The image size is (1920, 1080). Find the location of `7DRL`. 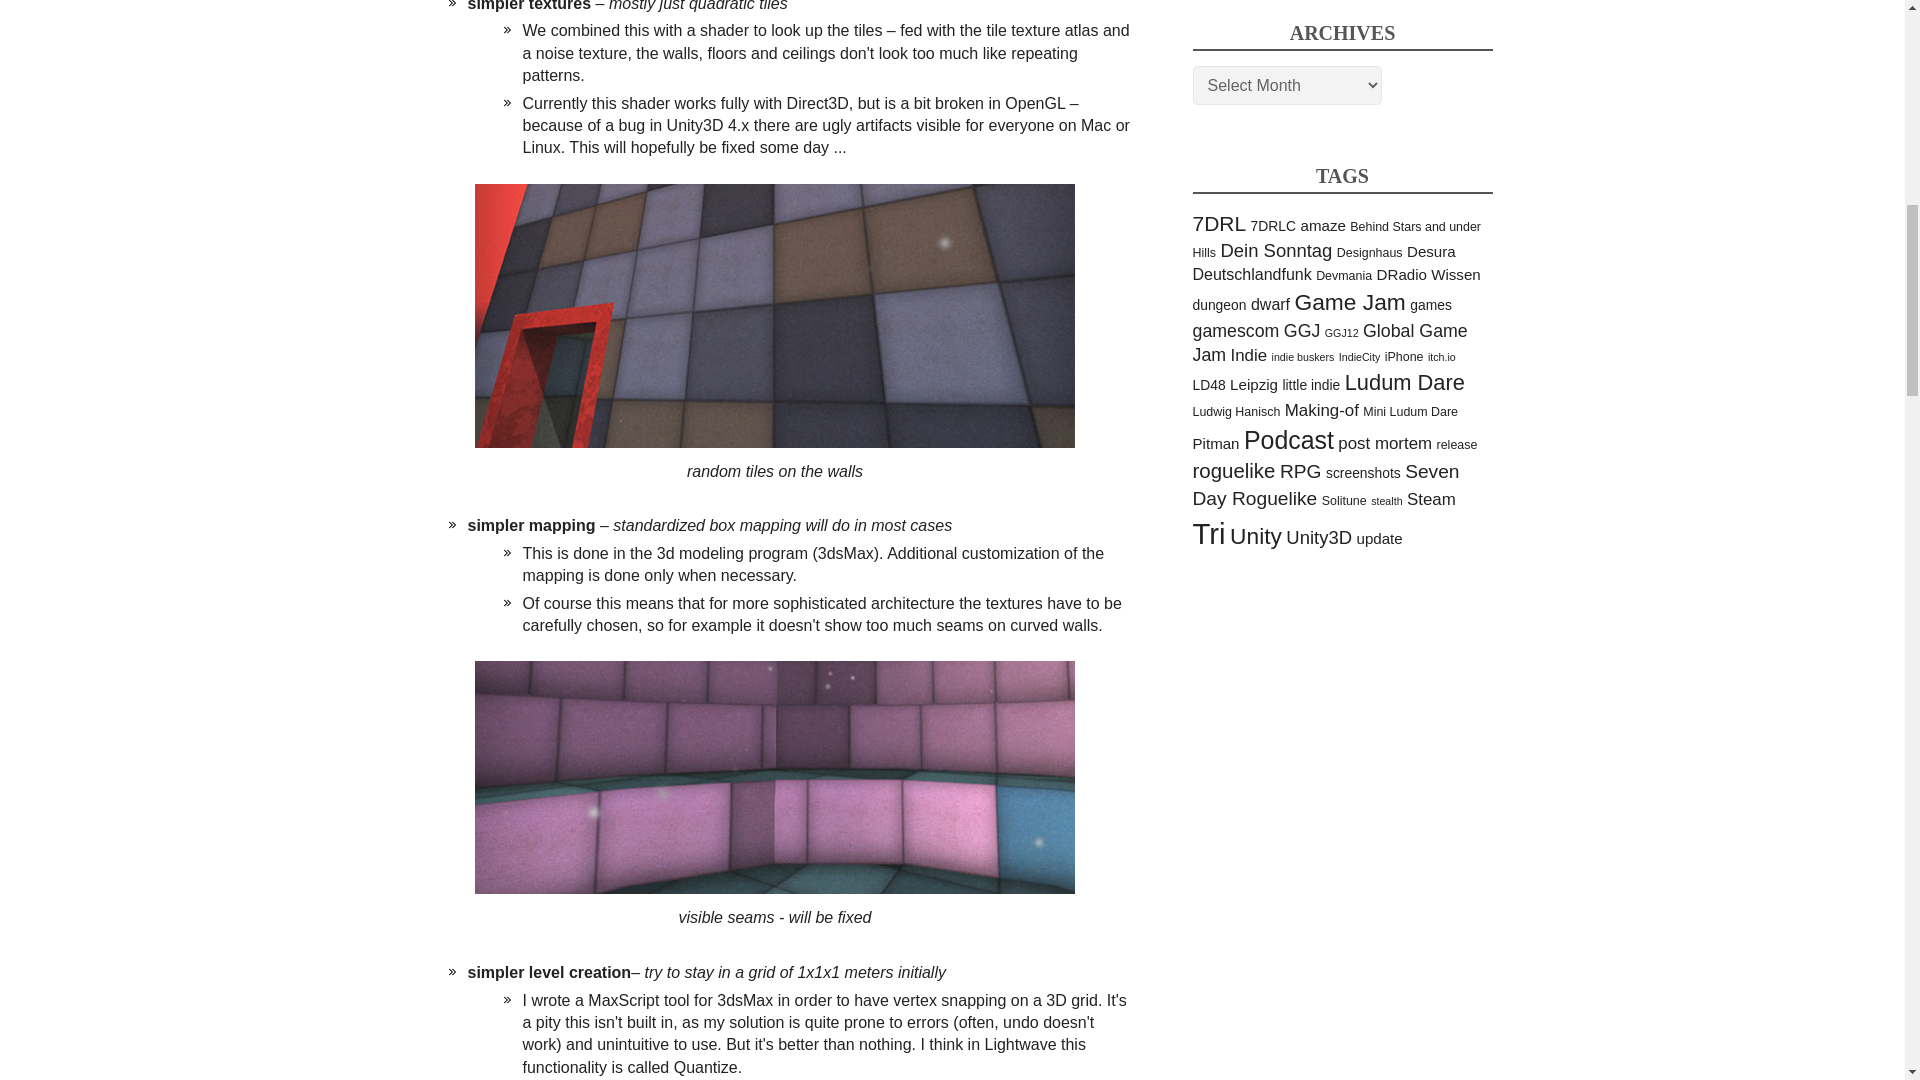

7DRL is located at coordinates (1219, 223).